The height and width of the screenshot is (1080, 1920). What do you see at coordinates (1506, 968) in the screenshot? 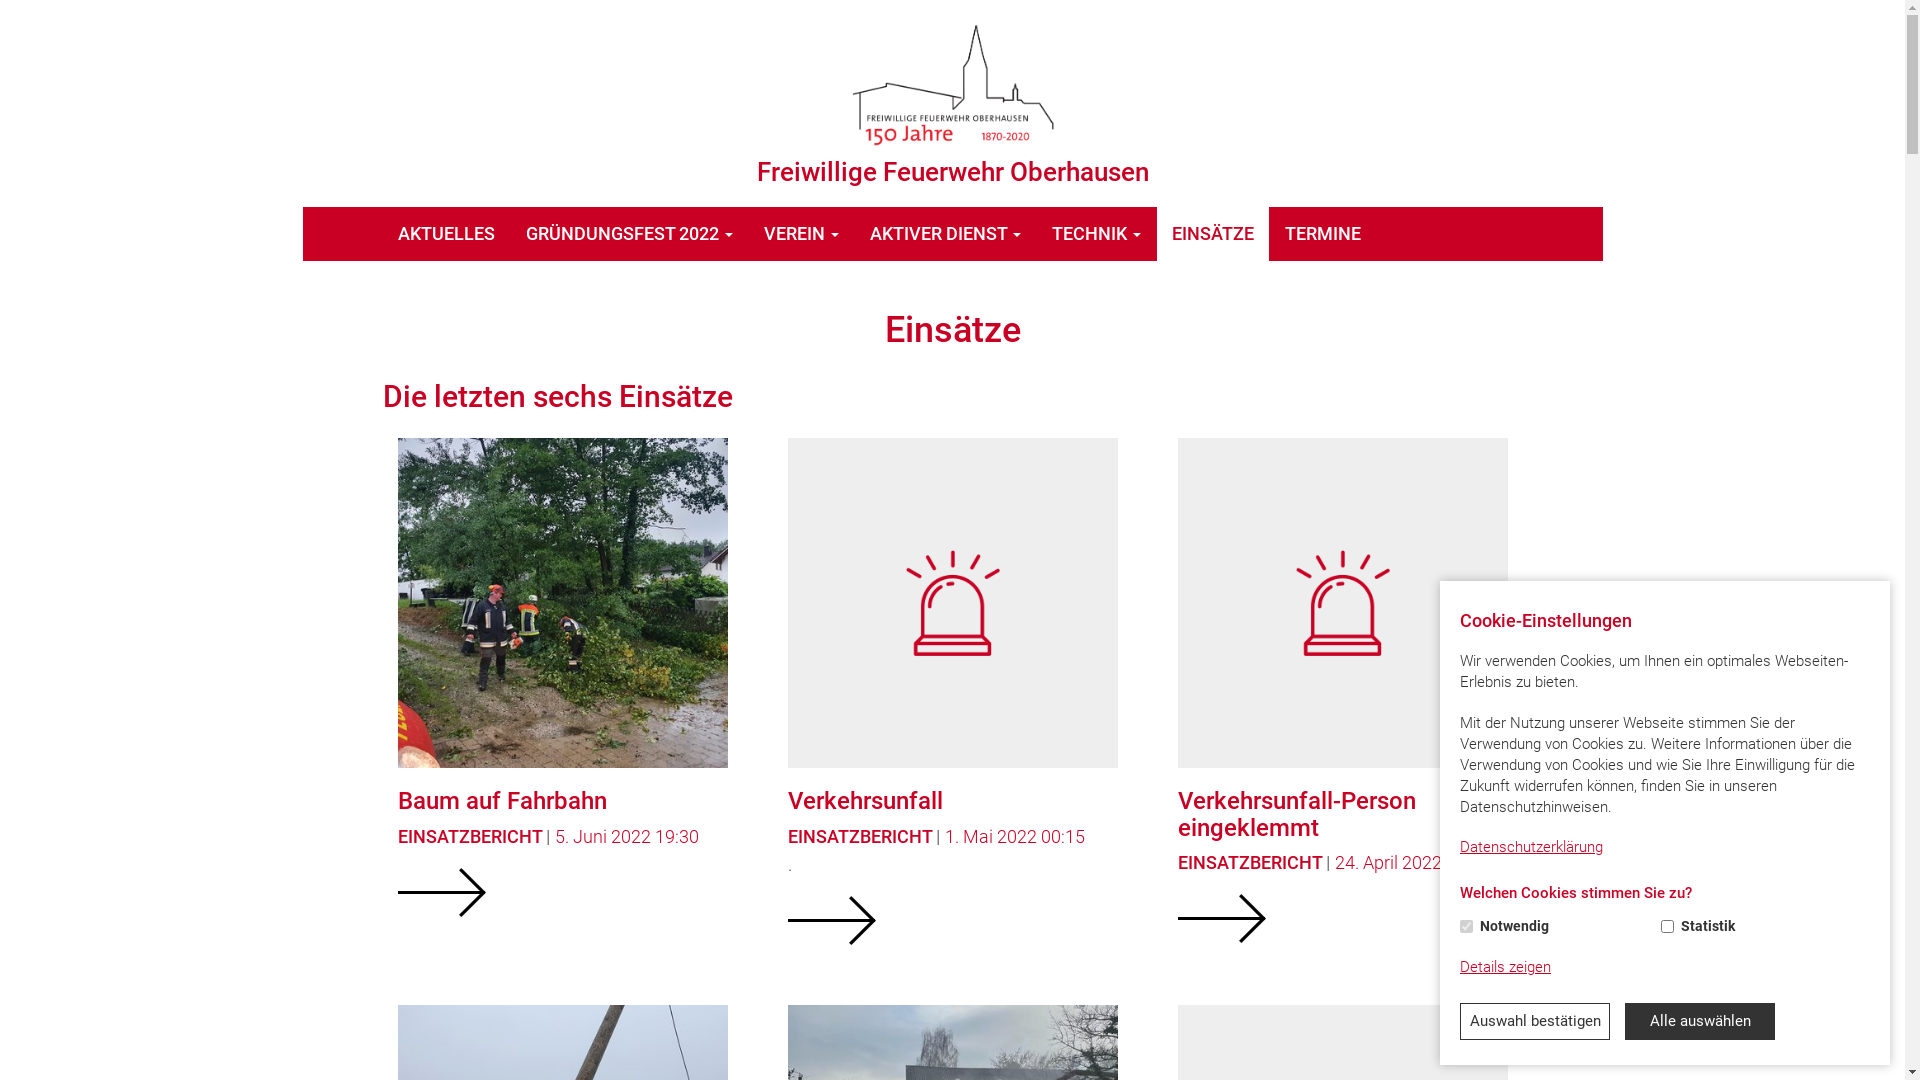
I see `Details zeigen` at bounding box center [1506, 968].